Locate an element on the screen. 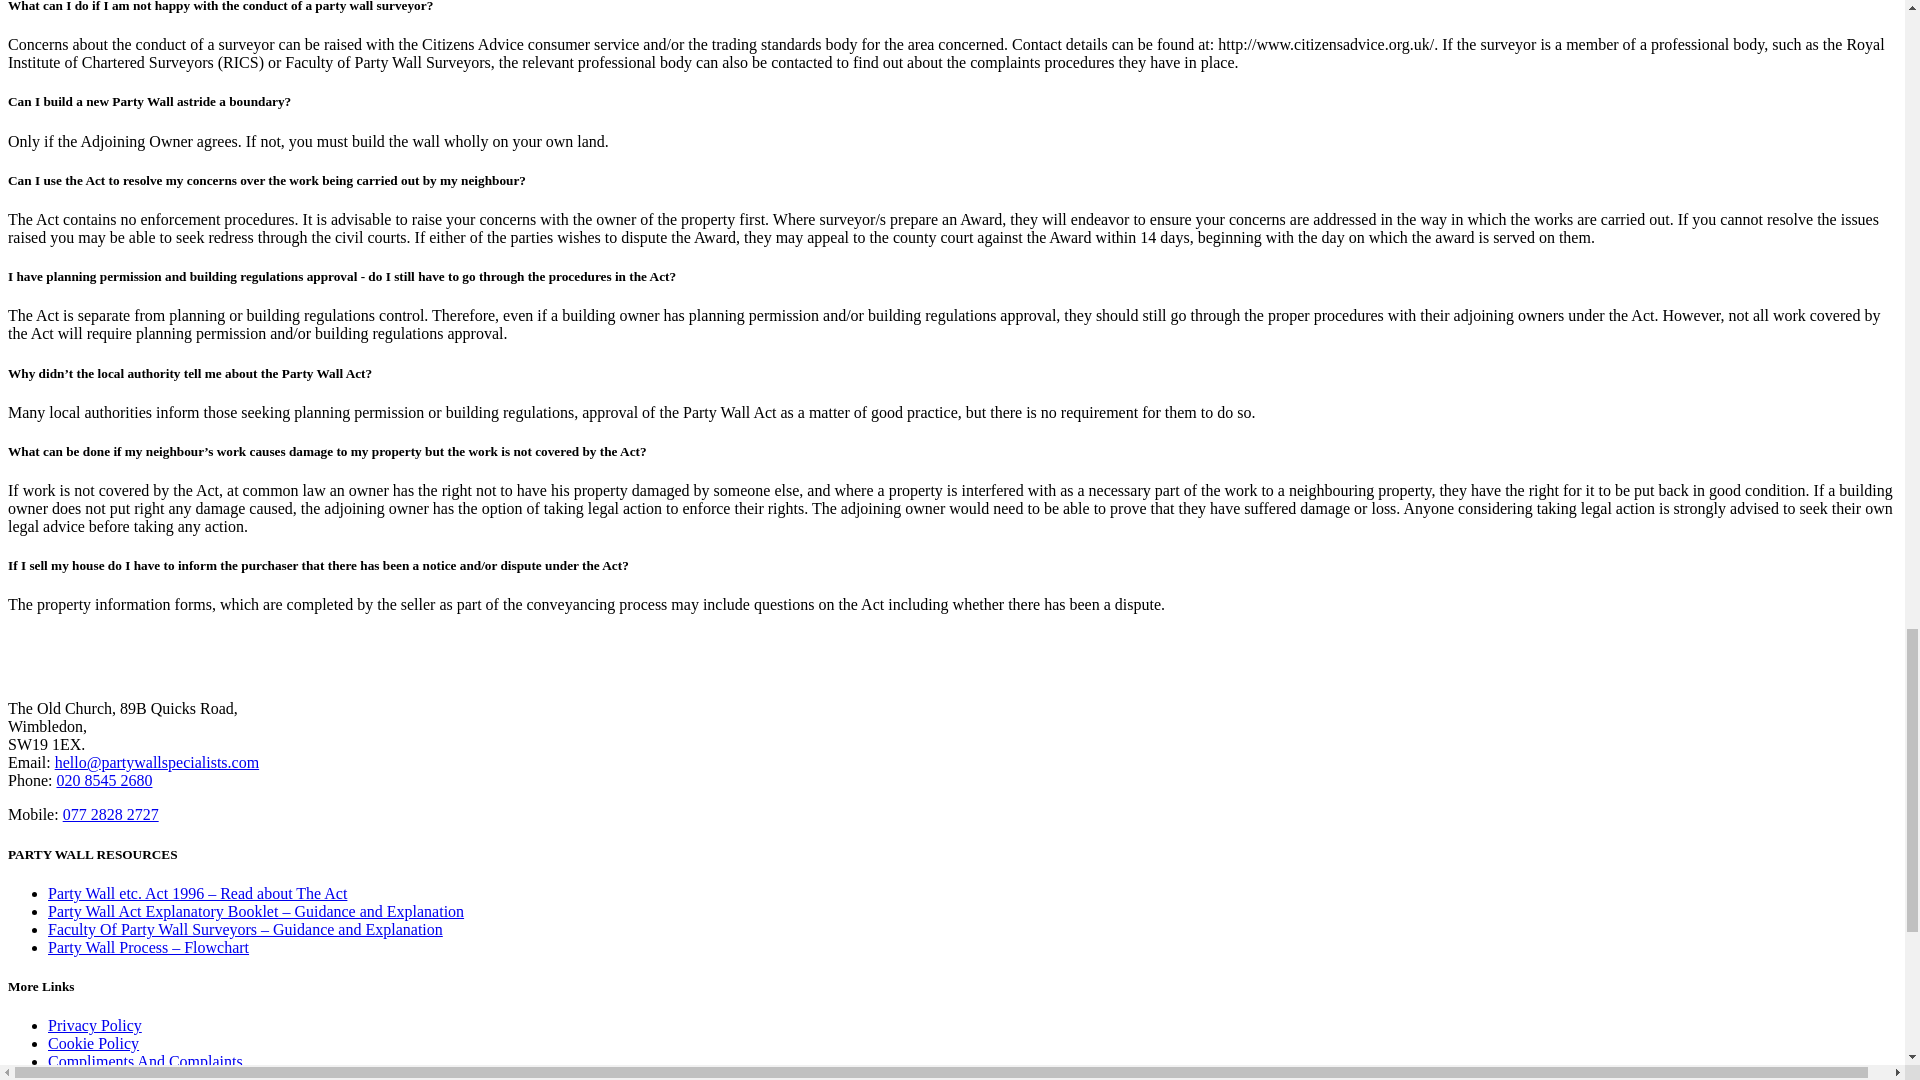 This screenshot has width=1920, height=1080. Cookie Policy is located at coordinates (93, 1042).